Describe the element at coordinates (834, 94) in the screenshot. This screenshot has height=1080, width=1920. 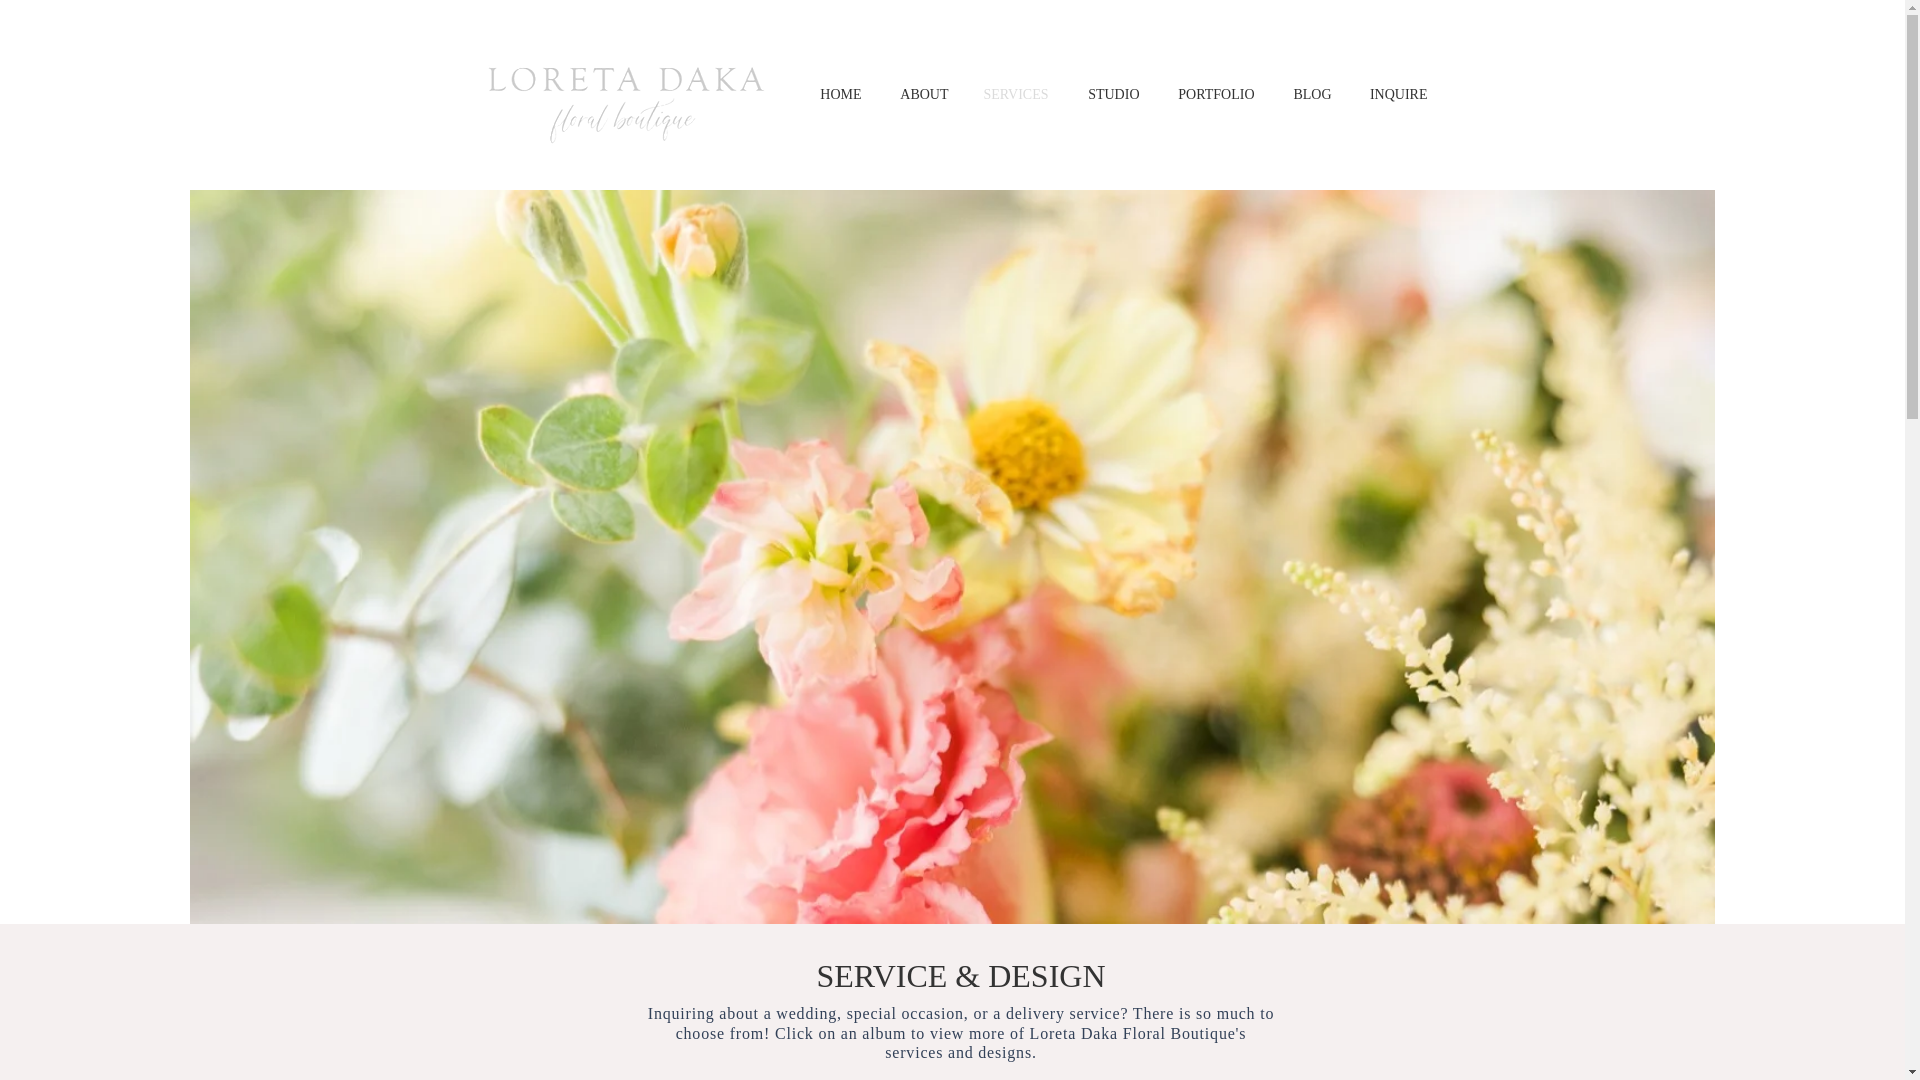
I see `HOME` at that location.